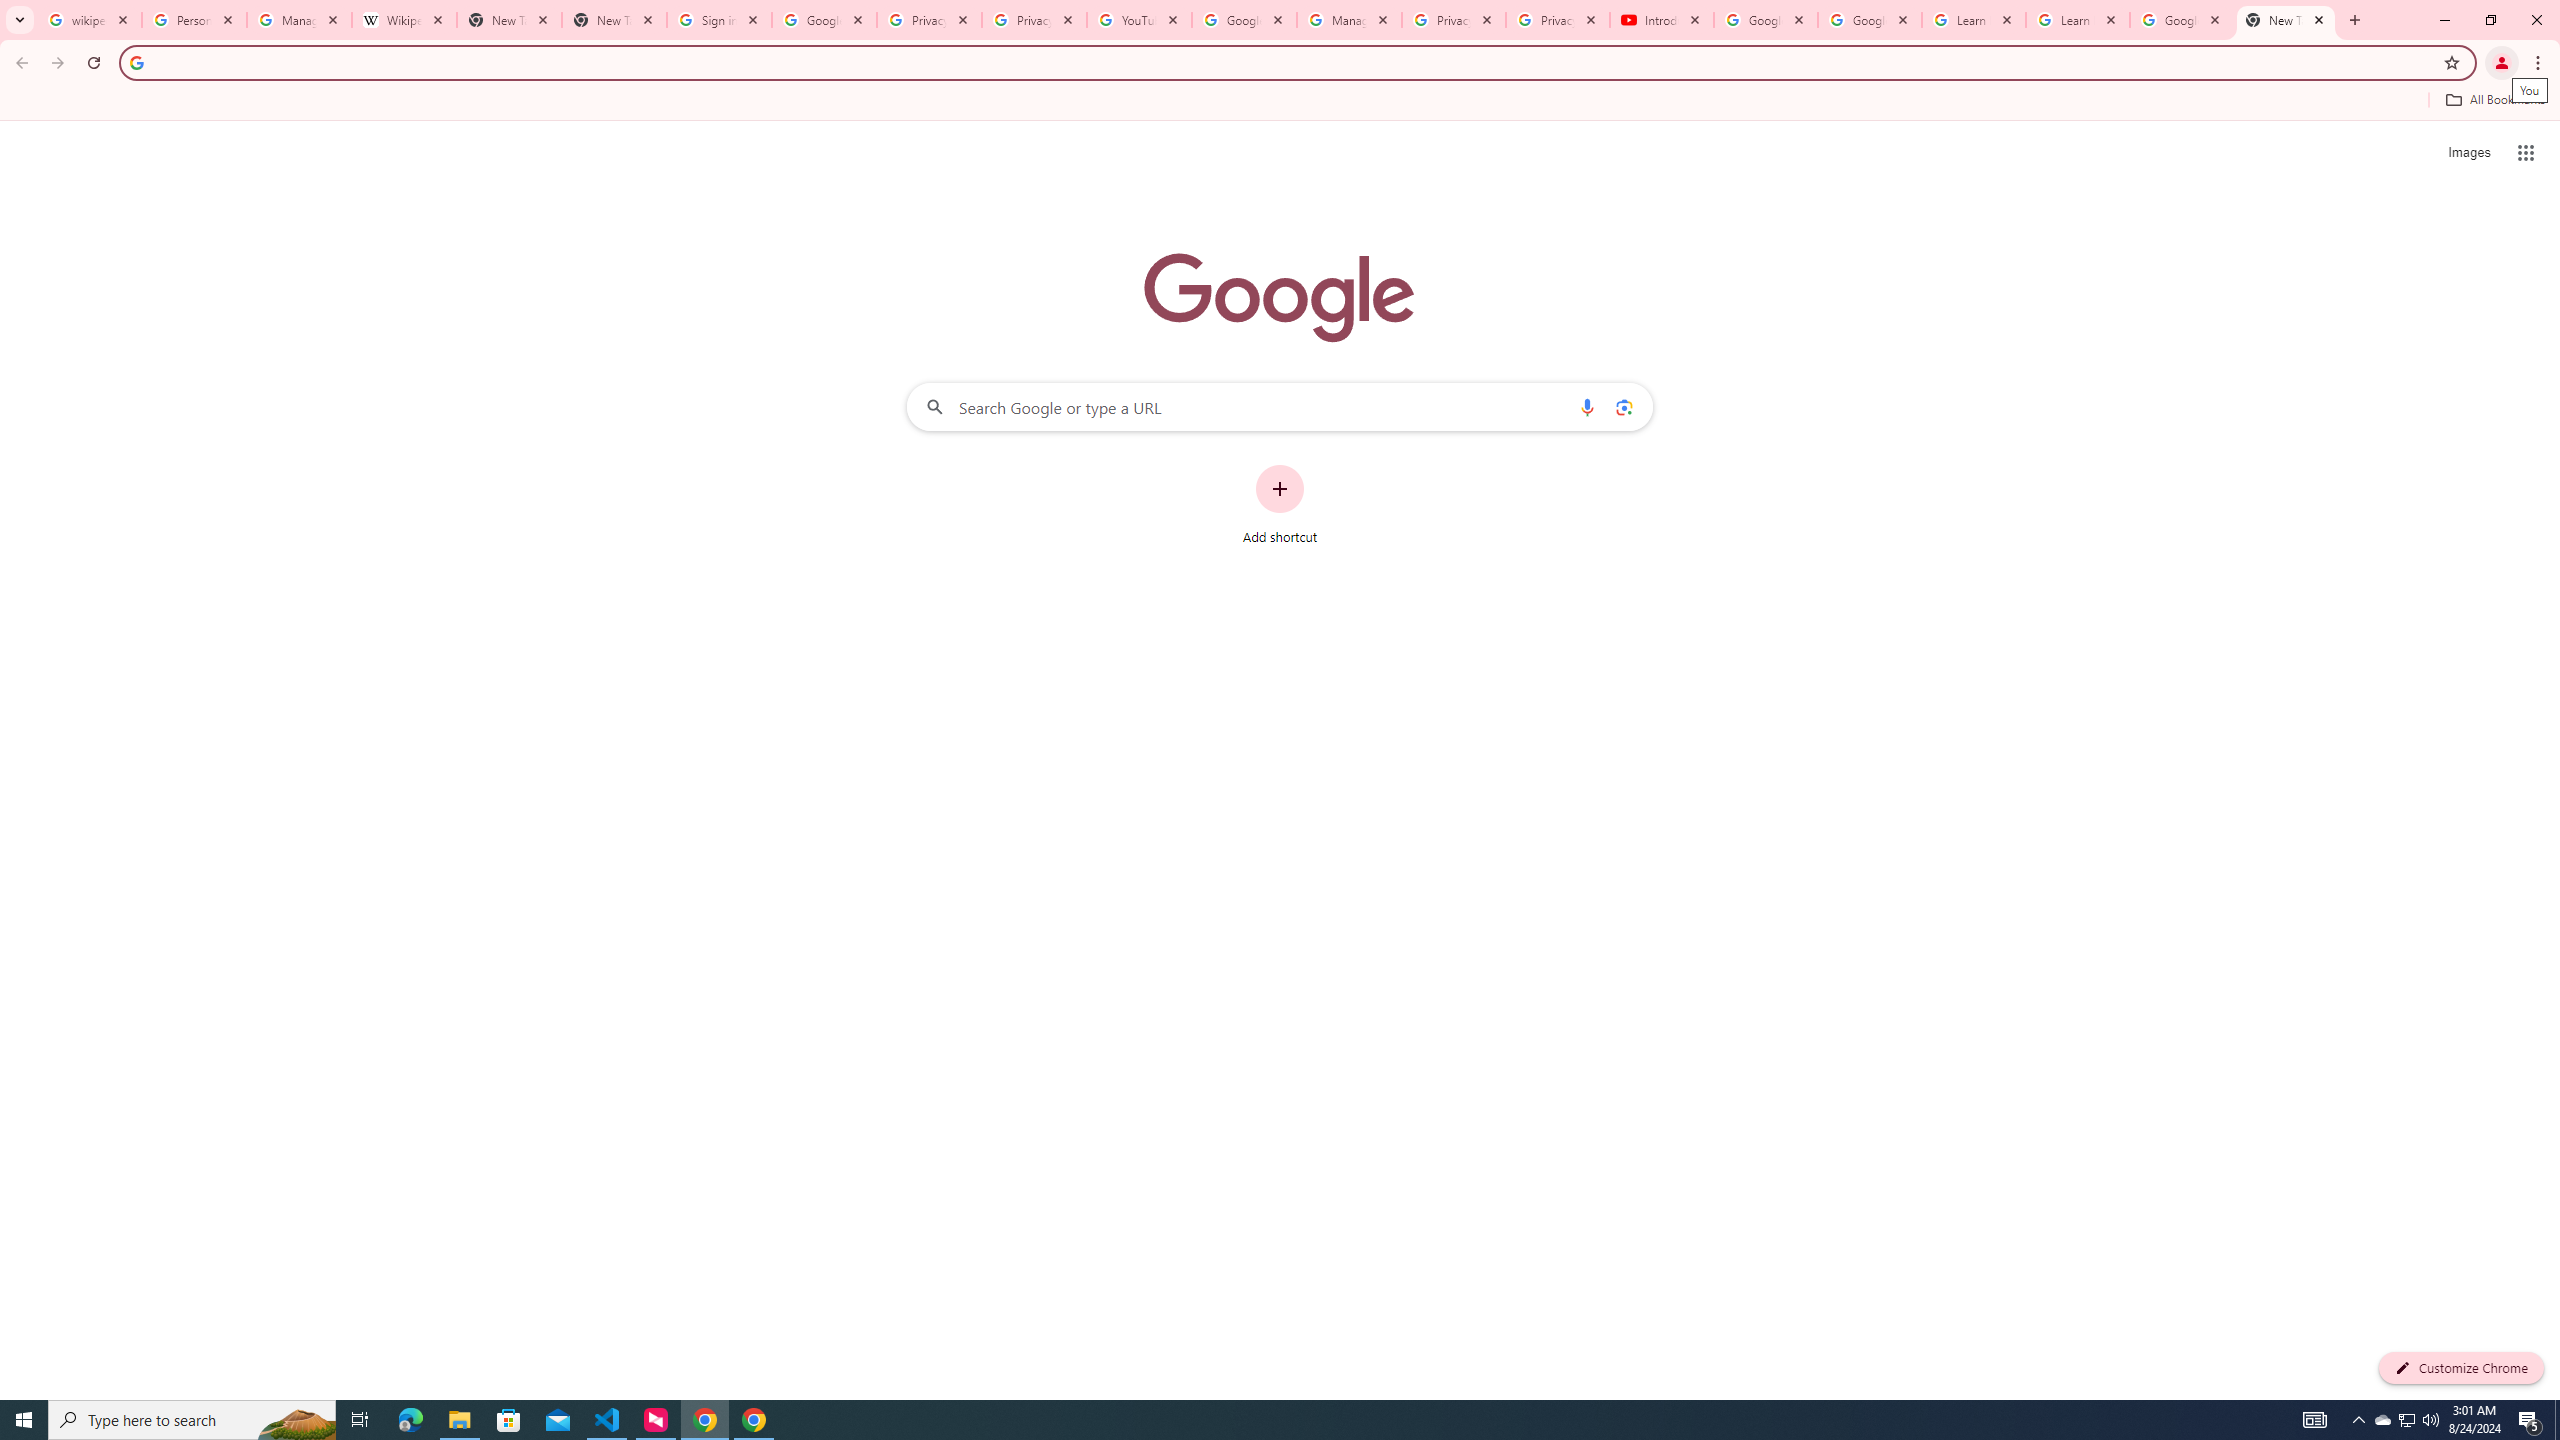 Image resolution: width=2560 pixels, height=1440 pixels. What do you see at coordinates (404, 20) in the screenshot?
I see `Wikipedia:Edit requests - Wikipedia` at bounding box center [404, 20].